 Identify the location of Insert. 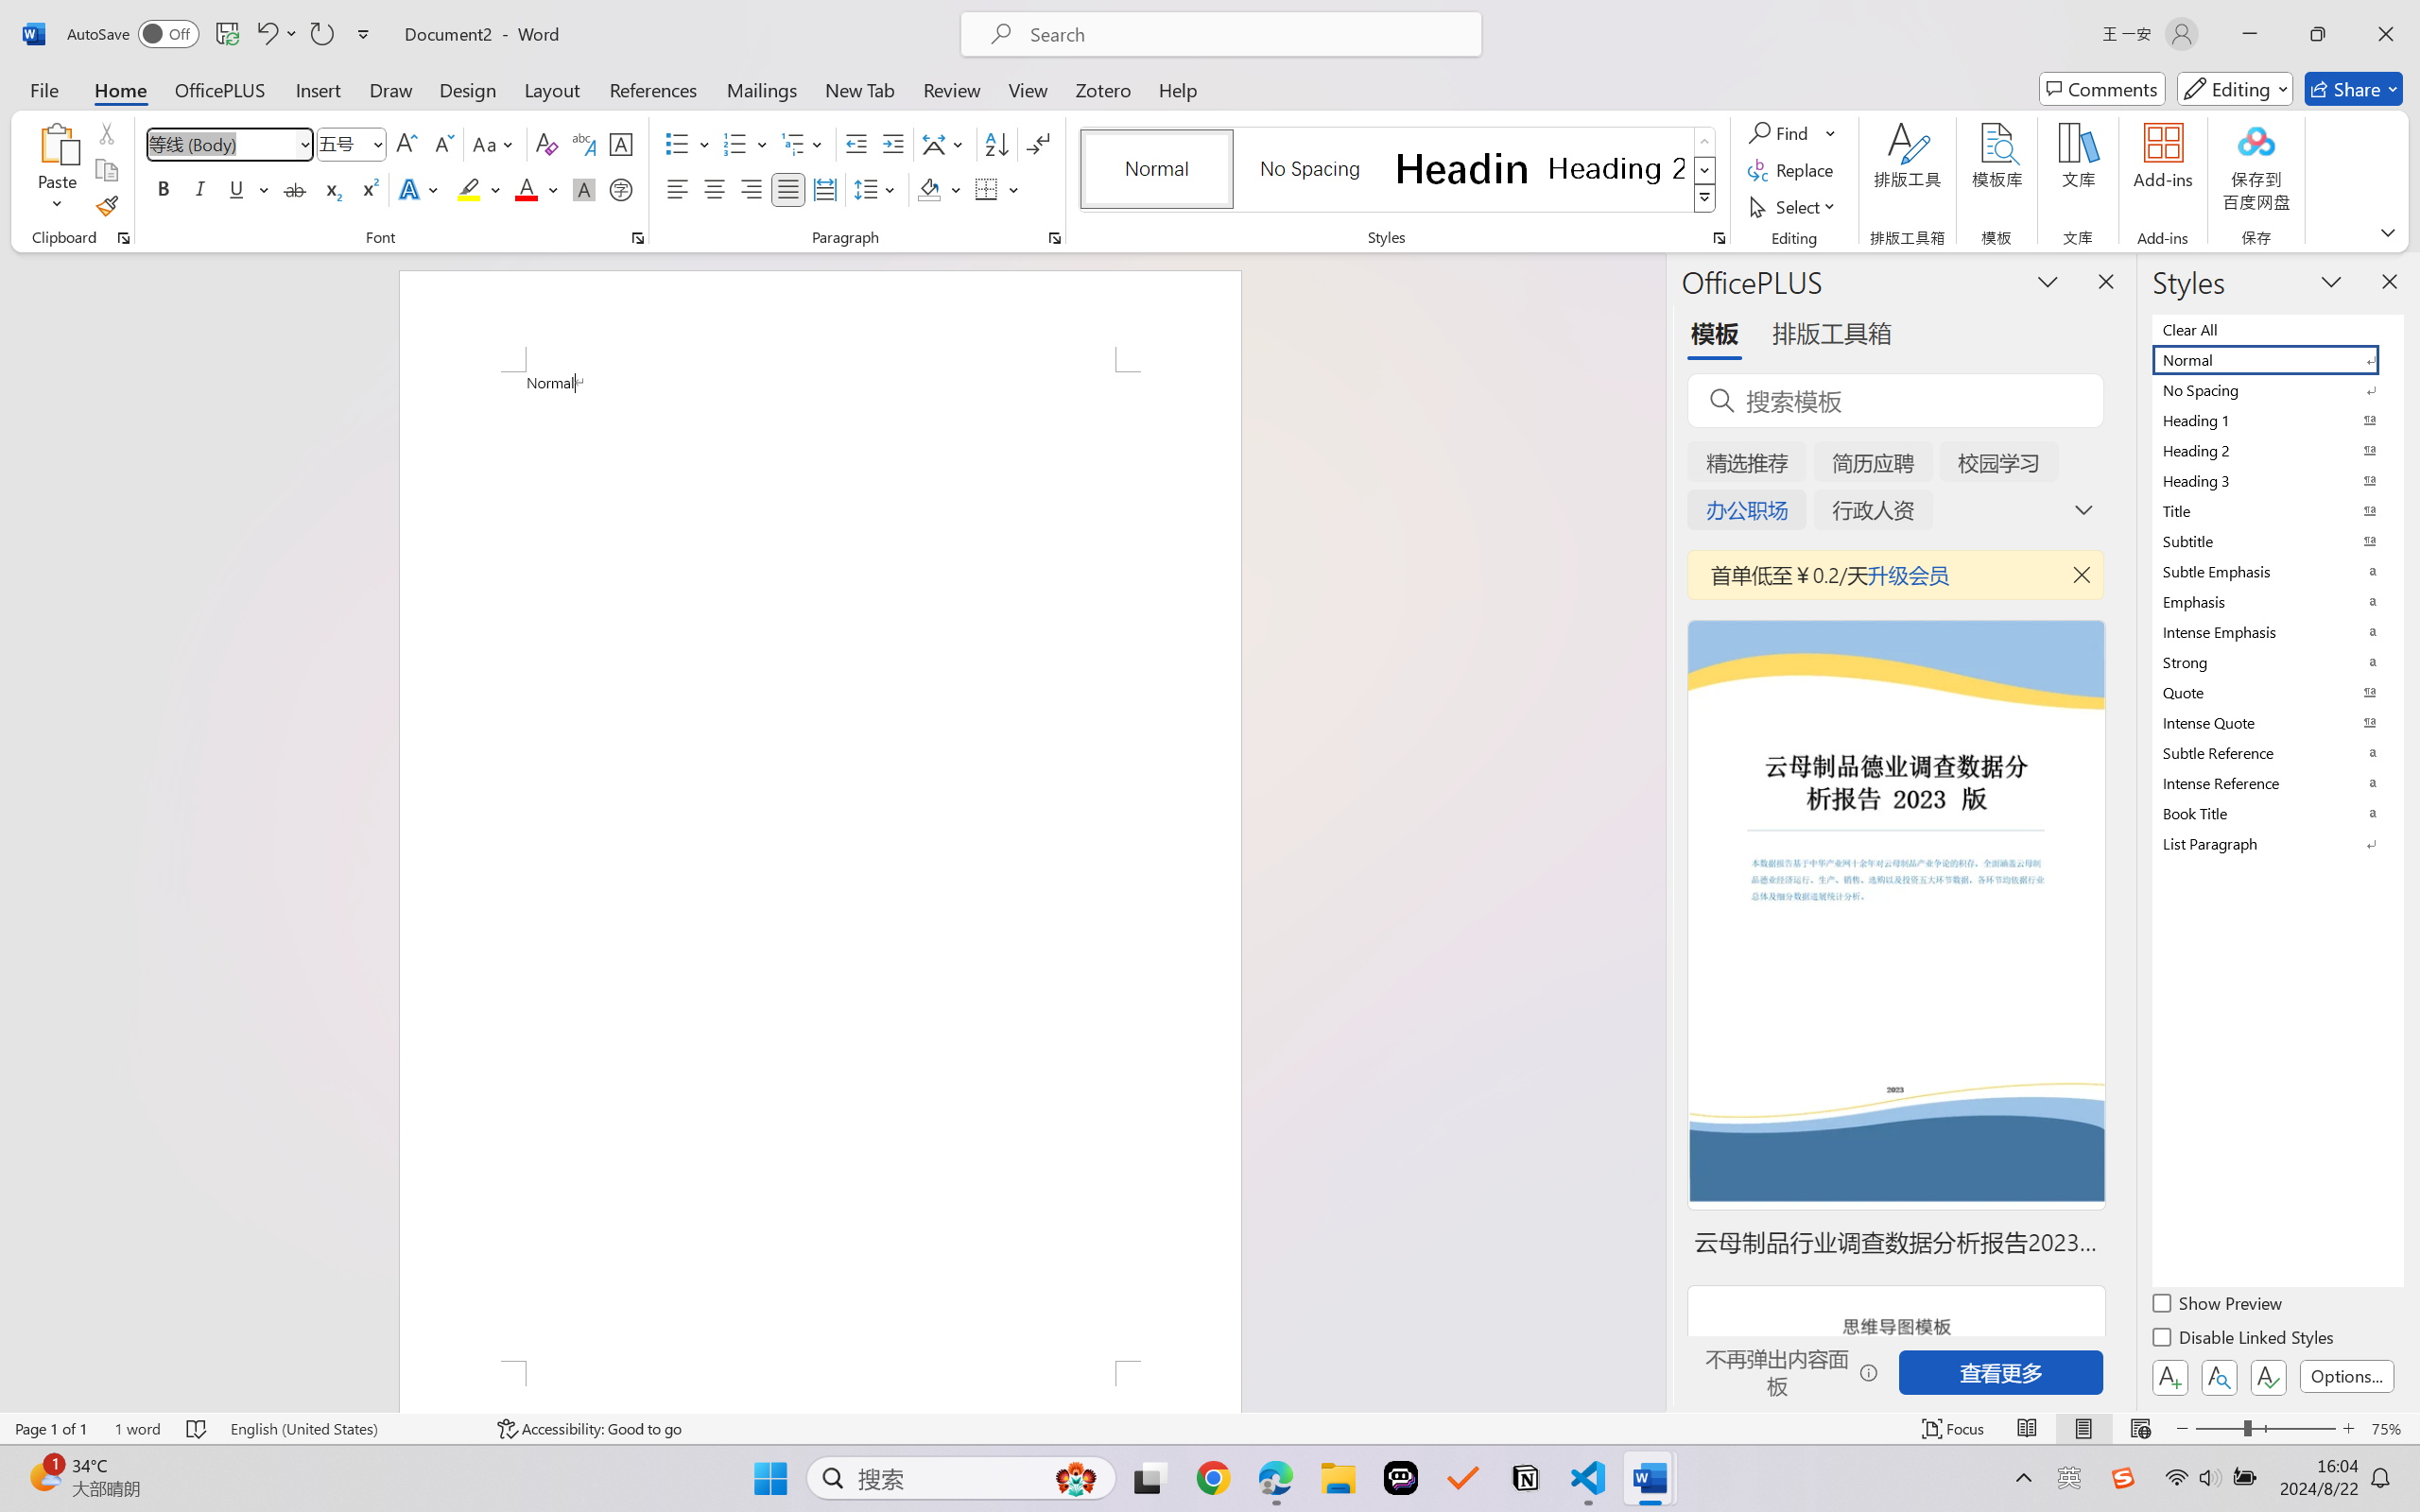
(318, 89).